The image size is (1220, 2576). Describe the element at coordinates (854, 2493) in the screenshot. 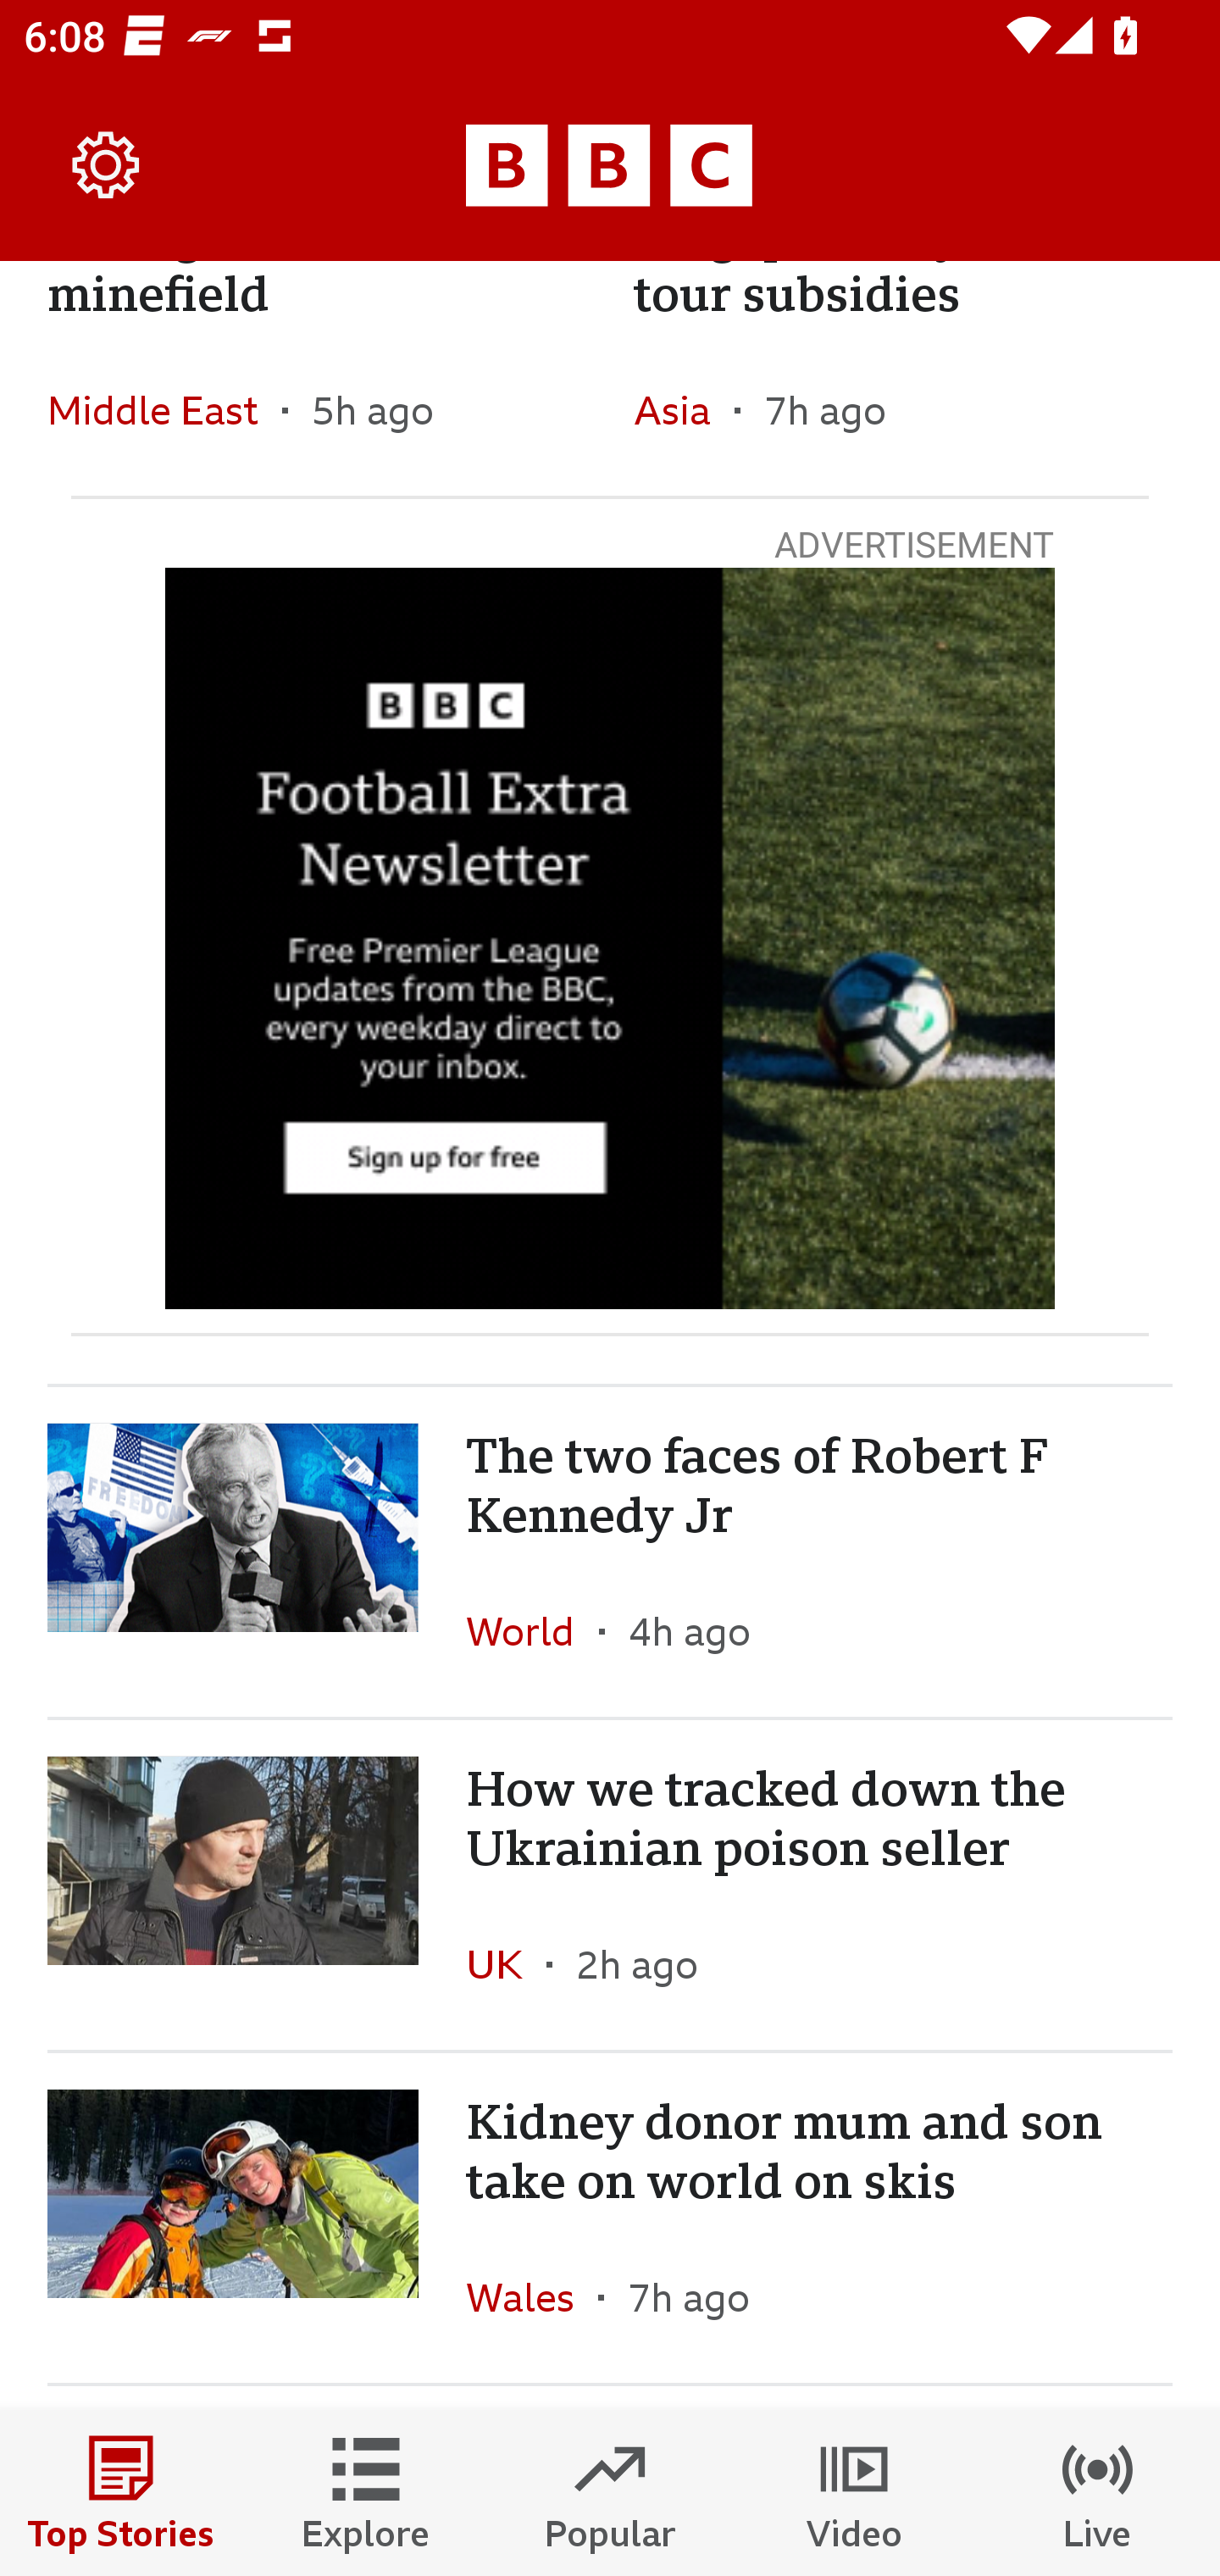

I see `Video` at that location.